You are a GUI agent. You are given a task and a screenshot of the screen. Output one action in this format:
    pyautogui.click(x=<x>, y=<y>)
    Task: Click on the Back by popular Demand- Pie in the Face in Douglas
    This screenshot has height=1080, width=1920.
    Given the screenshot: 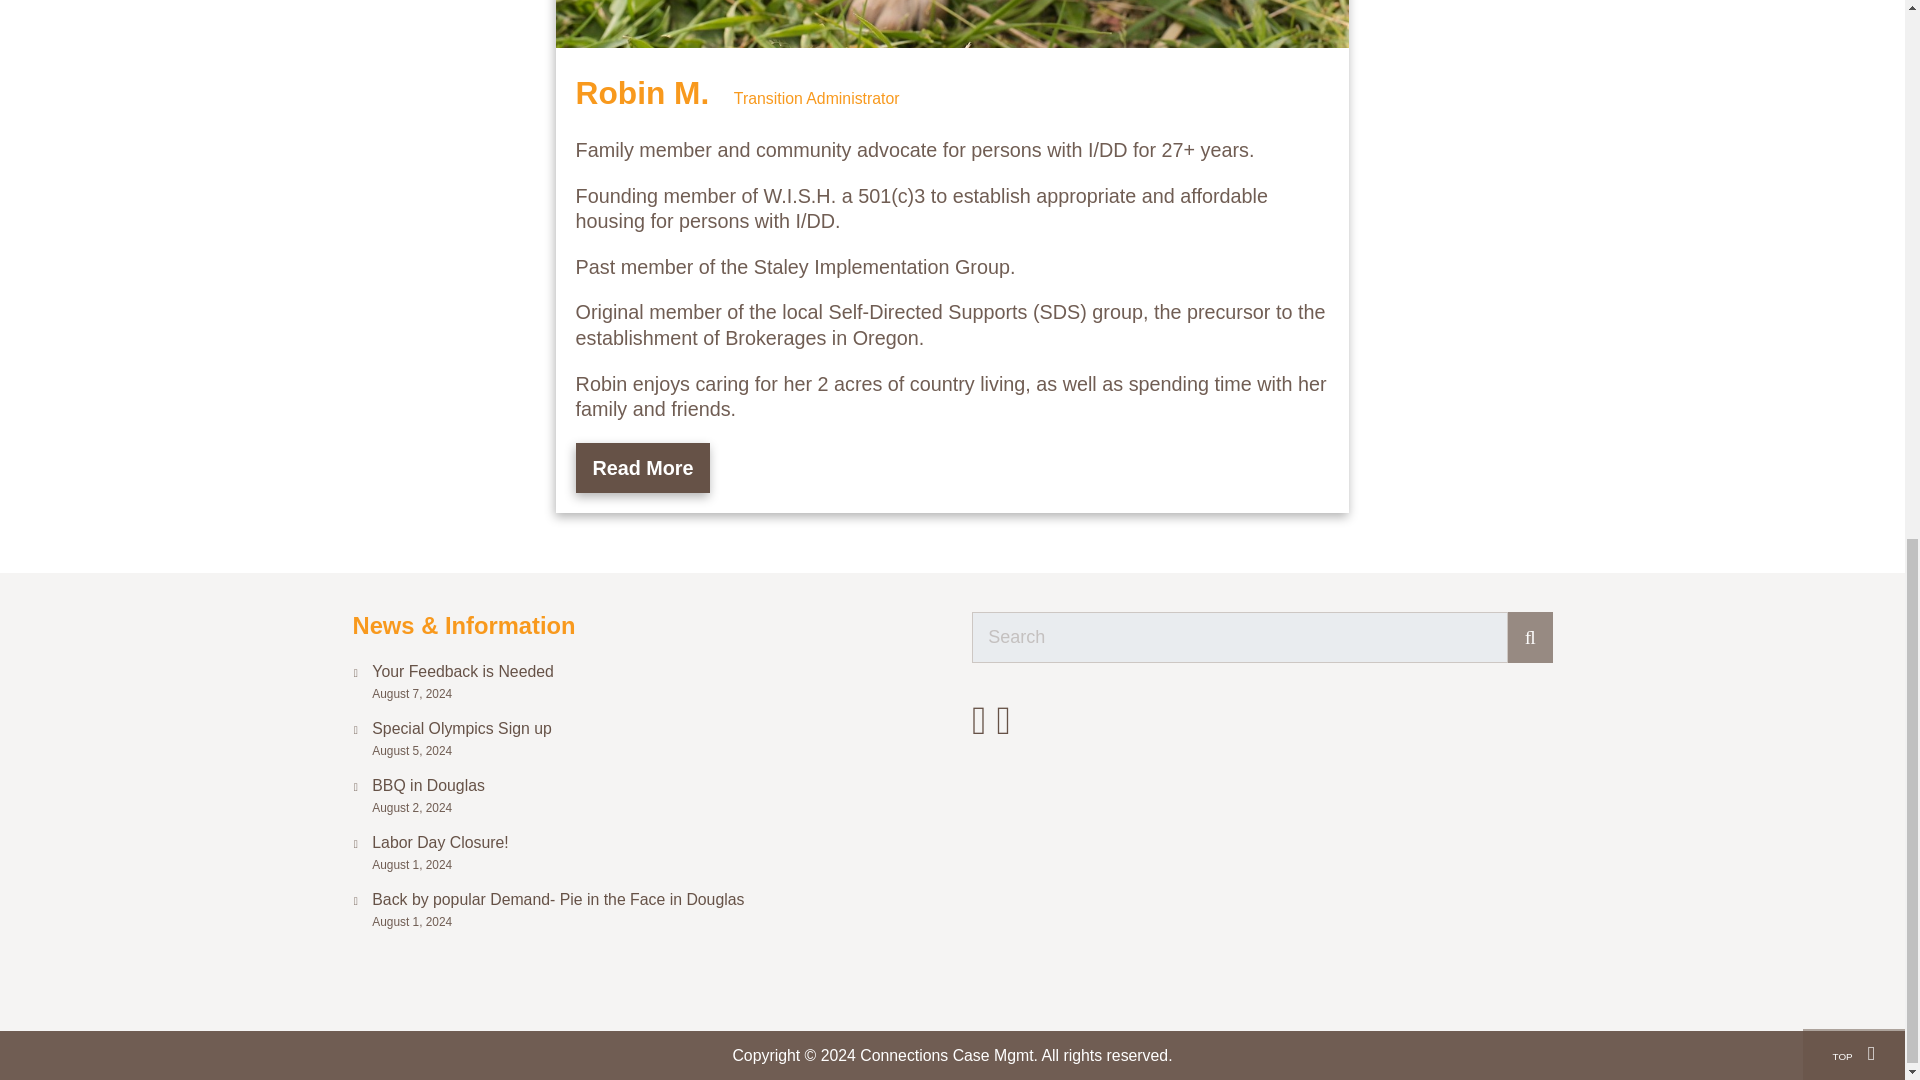 What is the action you would take?
    pyautogui.click(x=652, y=900)
    